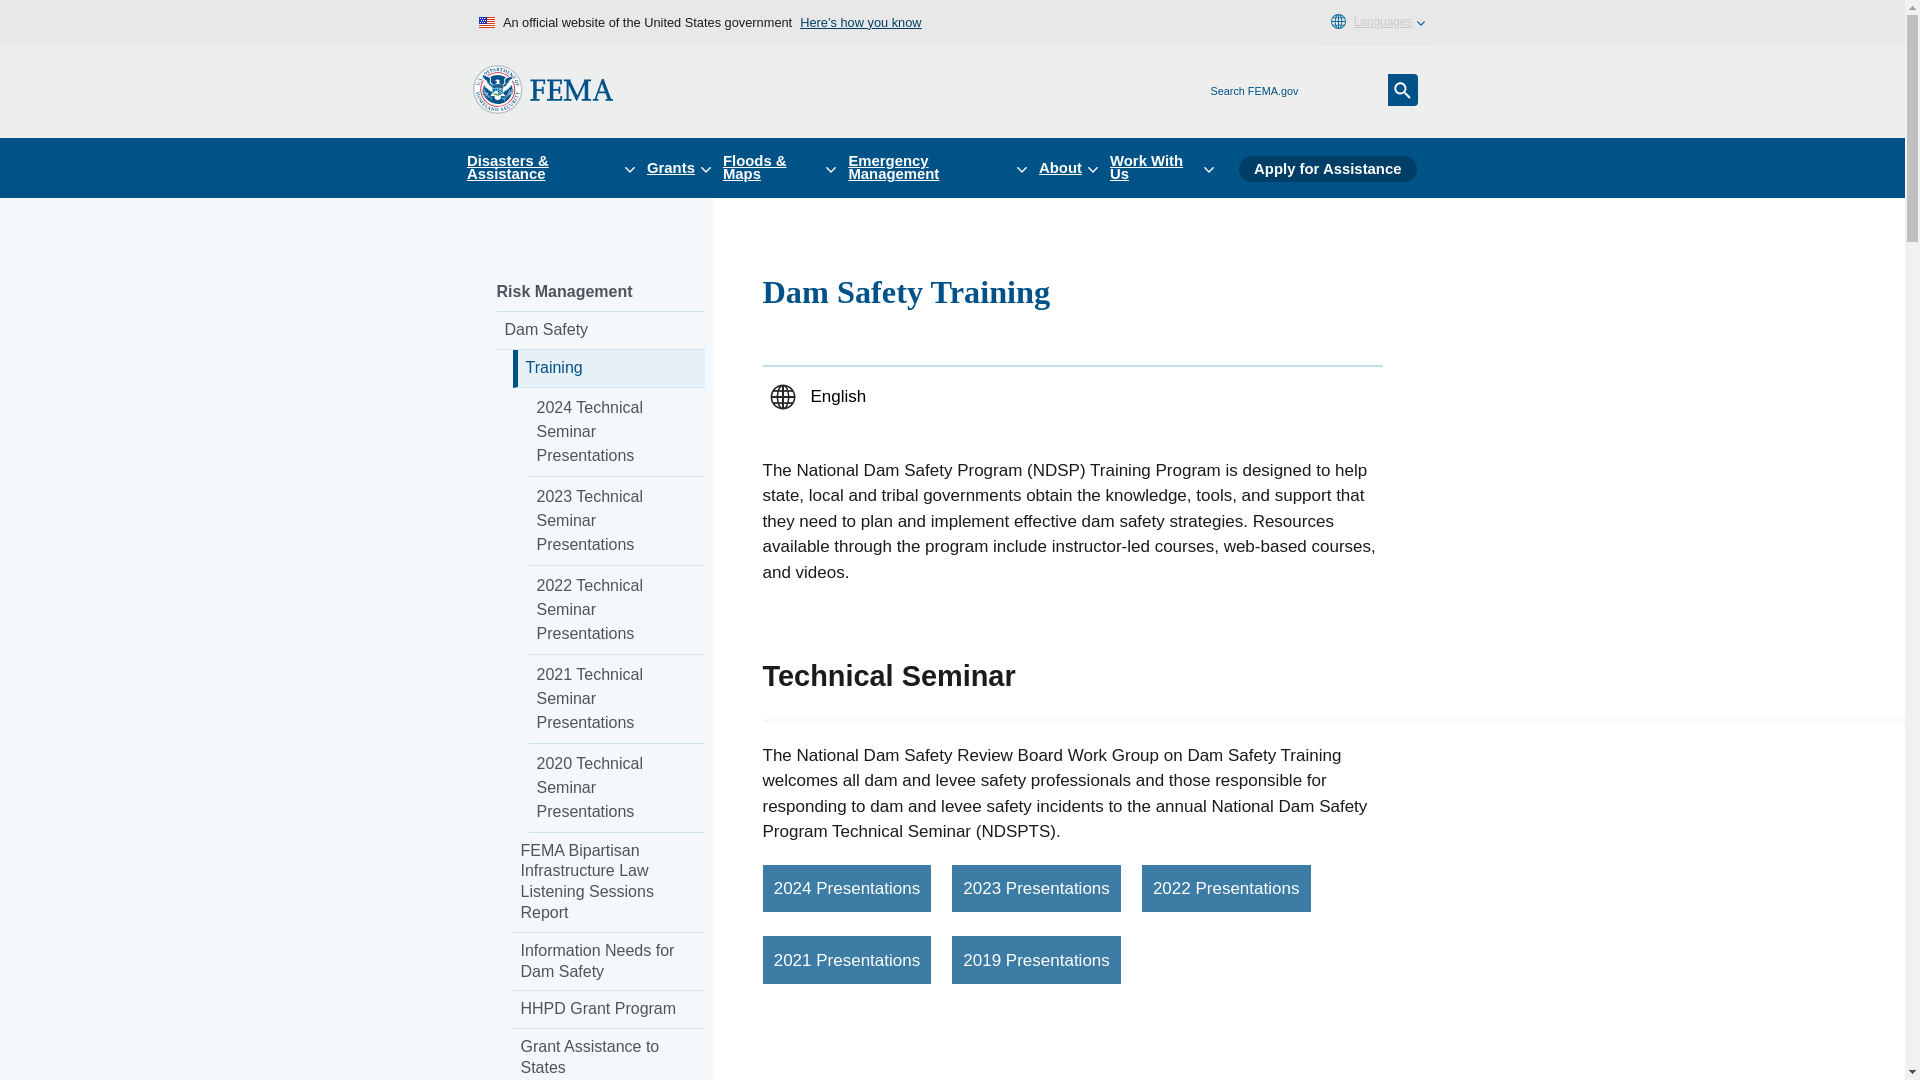 Image resolution: width=1920 pixels, height=1080 pixels. What do you see at coordinates (22, 22) in the screenshot?
I see `Skip to main content` at bounding box center [22, 22].